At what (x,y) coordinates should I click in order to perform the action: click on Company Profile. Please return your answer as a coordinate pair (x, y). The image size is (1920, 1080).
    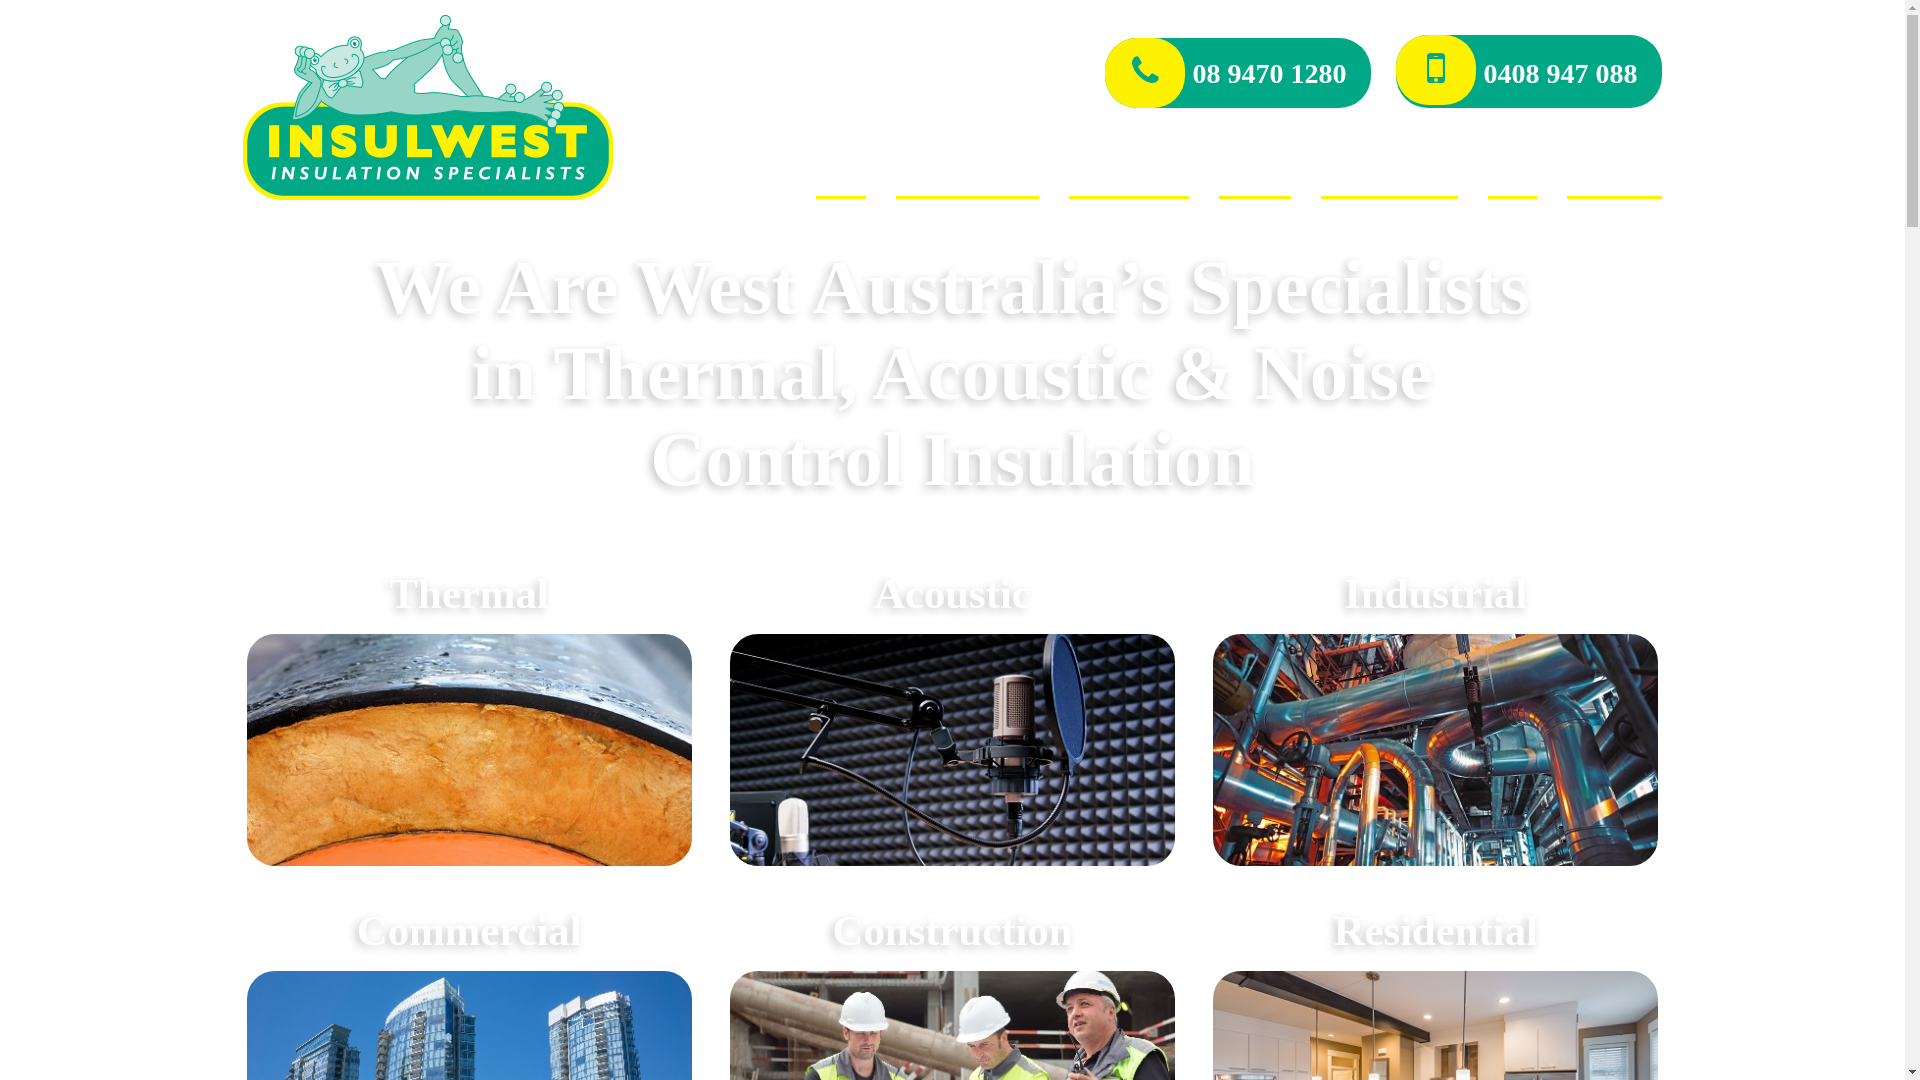
    Looking at the image, I should click on (968, 178).